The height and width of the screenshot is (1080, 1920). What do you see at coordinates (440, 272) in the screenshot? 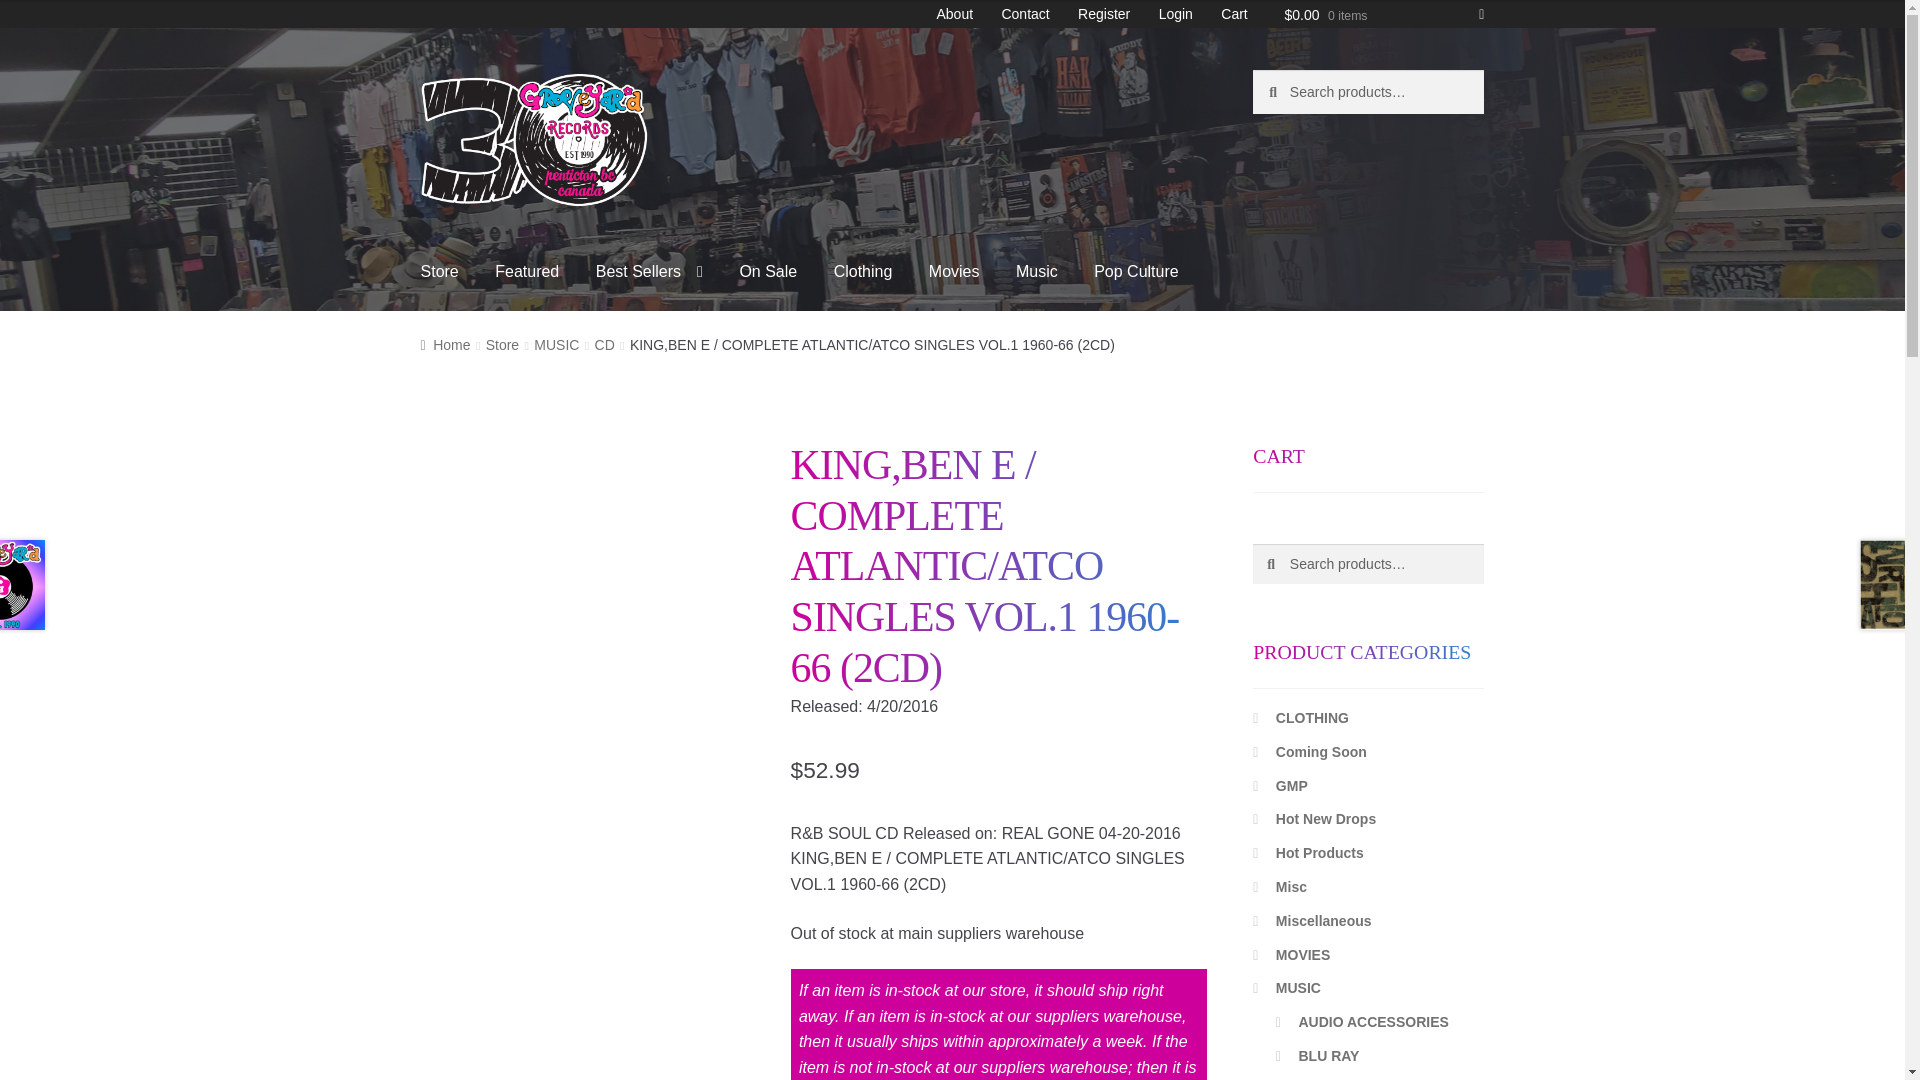
I see `Store` at bounding box center [440, 272].